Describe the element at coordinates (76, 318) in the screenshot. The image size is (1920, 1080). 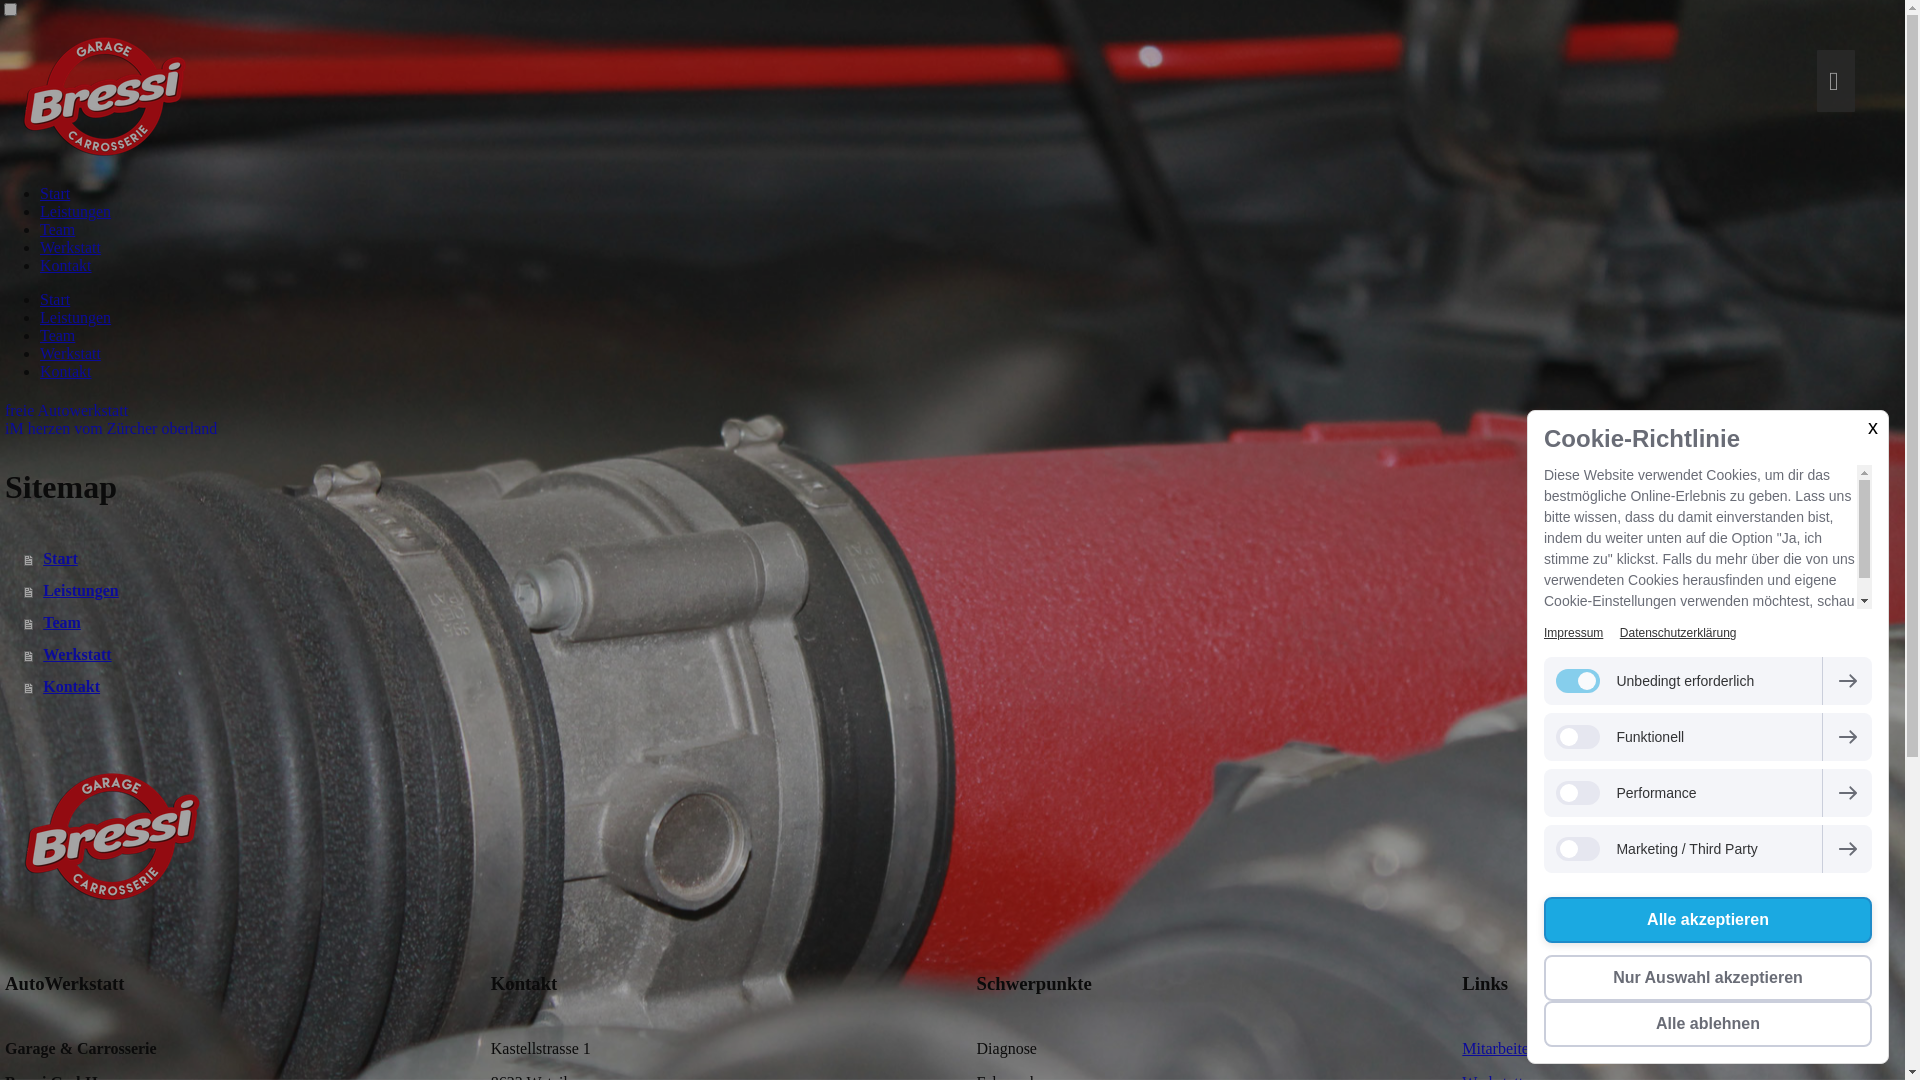
I see `Leistungen` at that location.